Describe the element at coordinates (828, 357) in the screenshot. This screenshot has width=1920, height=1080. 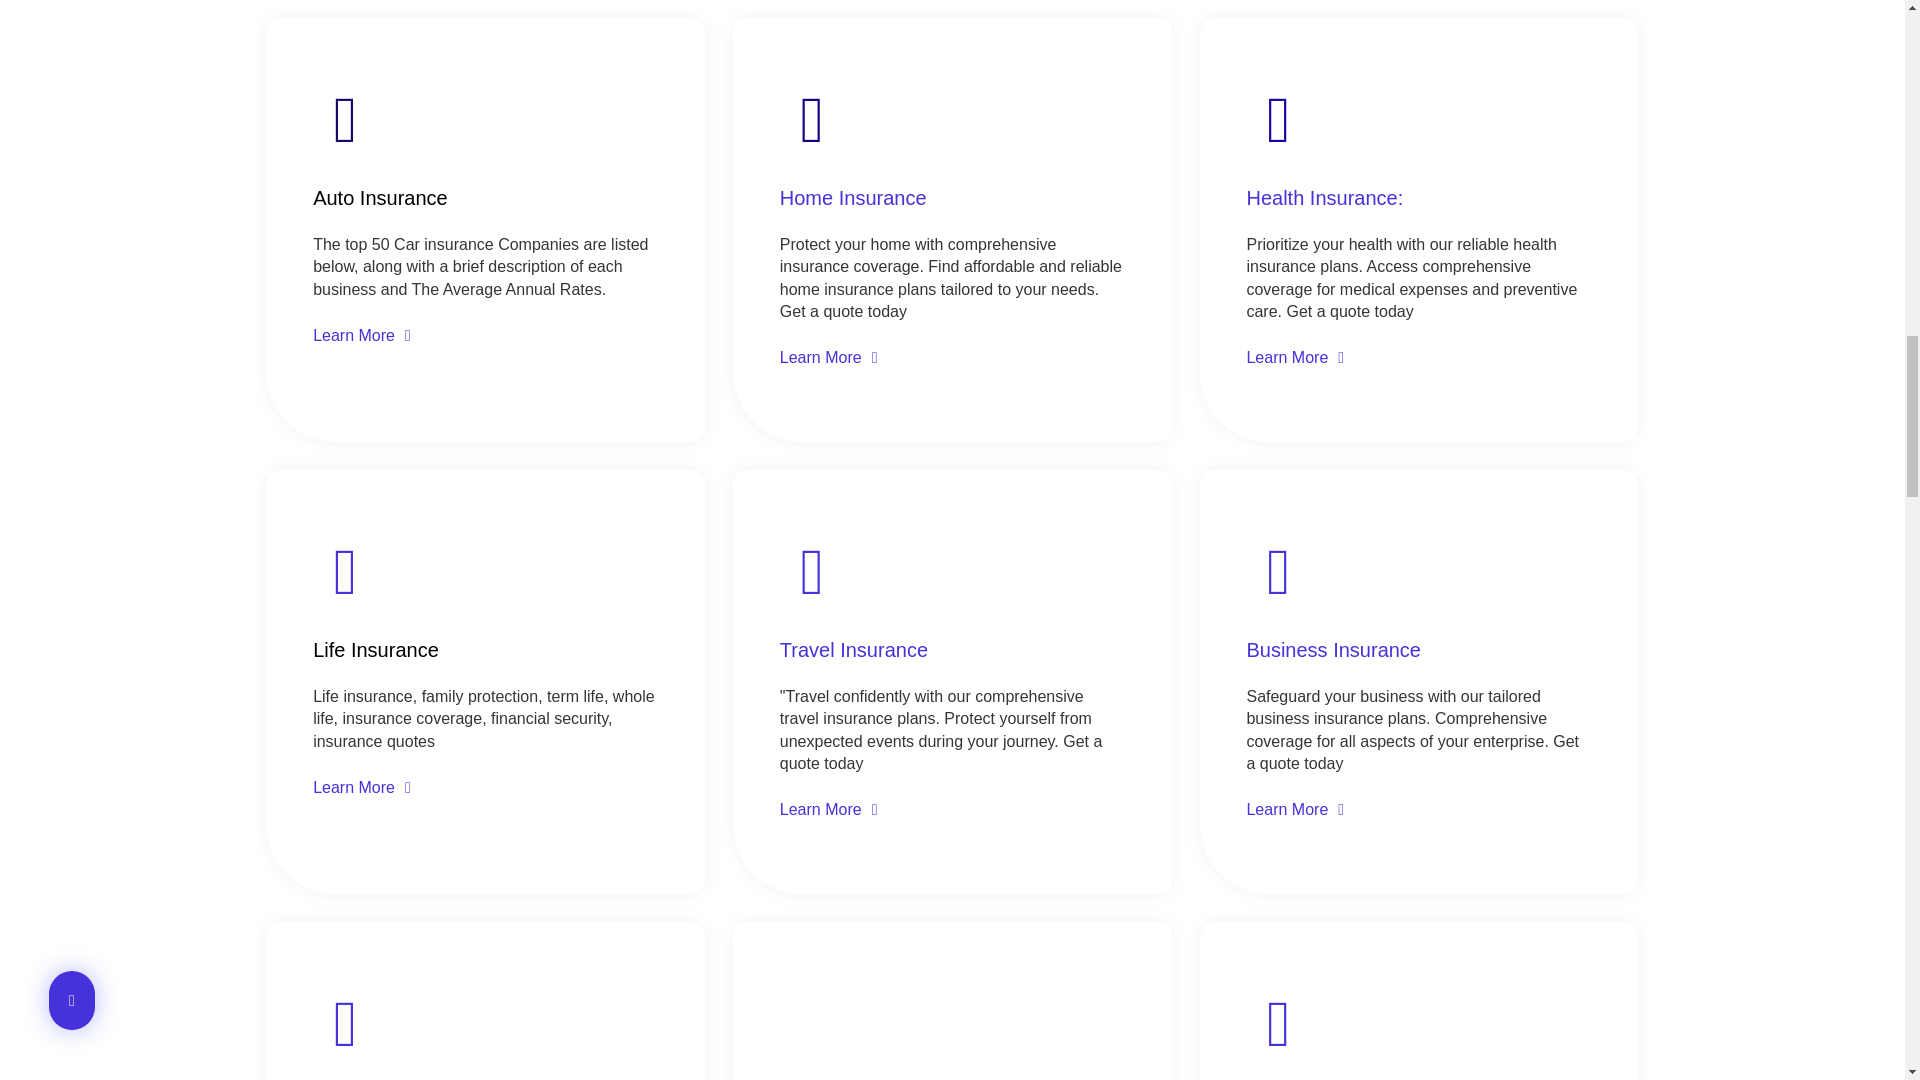
I see `Learn More` at that location.